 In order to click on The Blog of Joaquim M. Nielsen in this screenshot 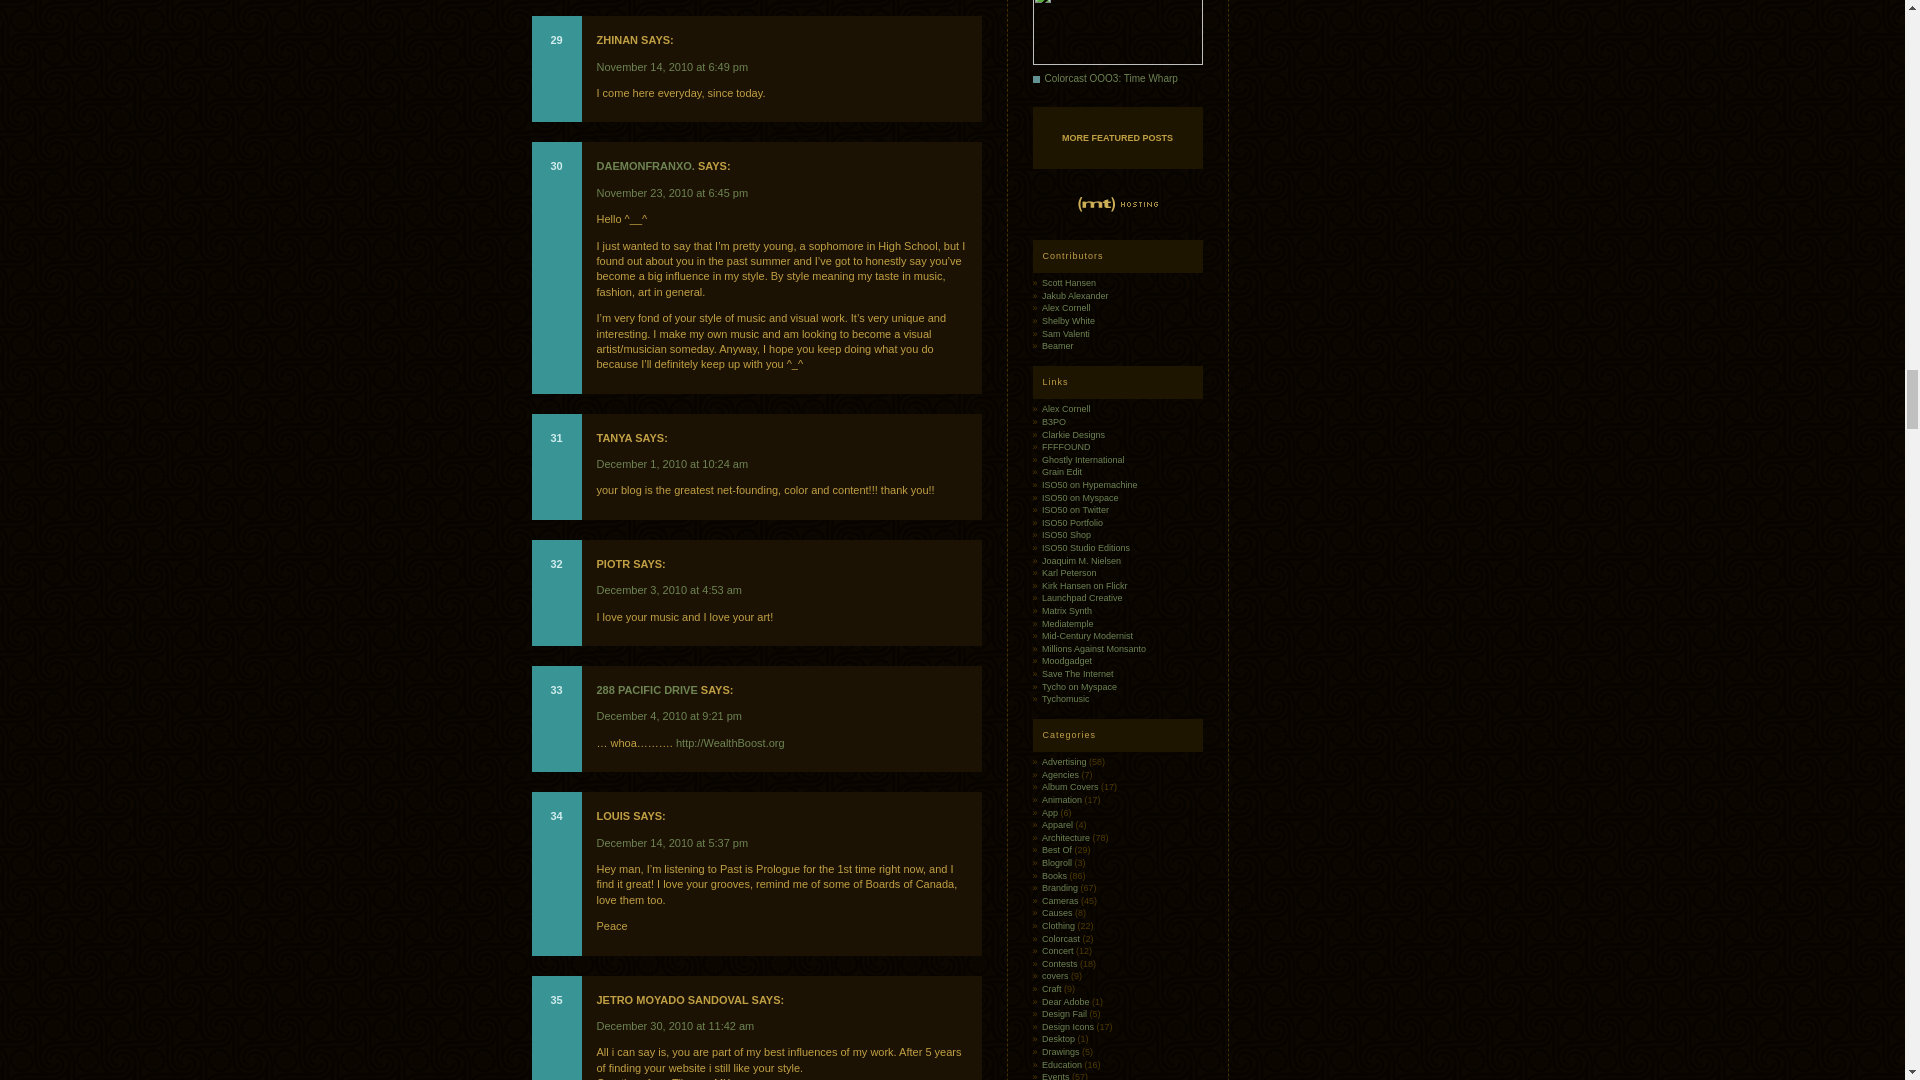, I will do `click(1082, 560)`.